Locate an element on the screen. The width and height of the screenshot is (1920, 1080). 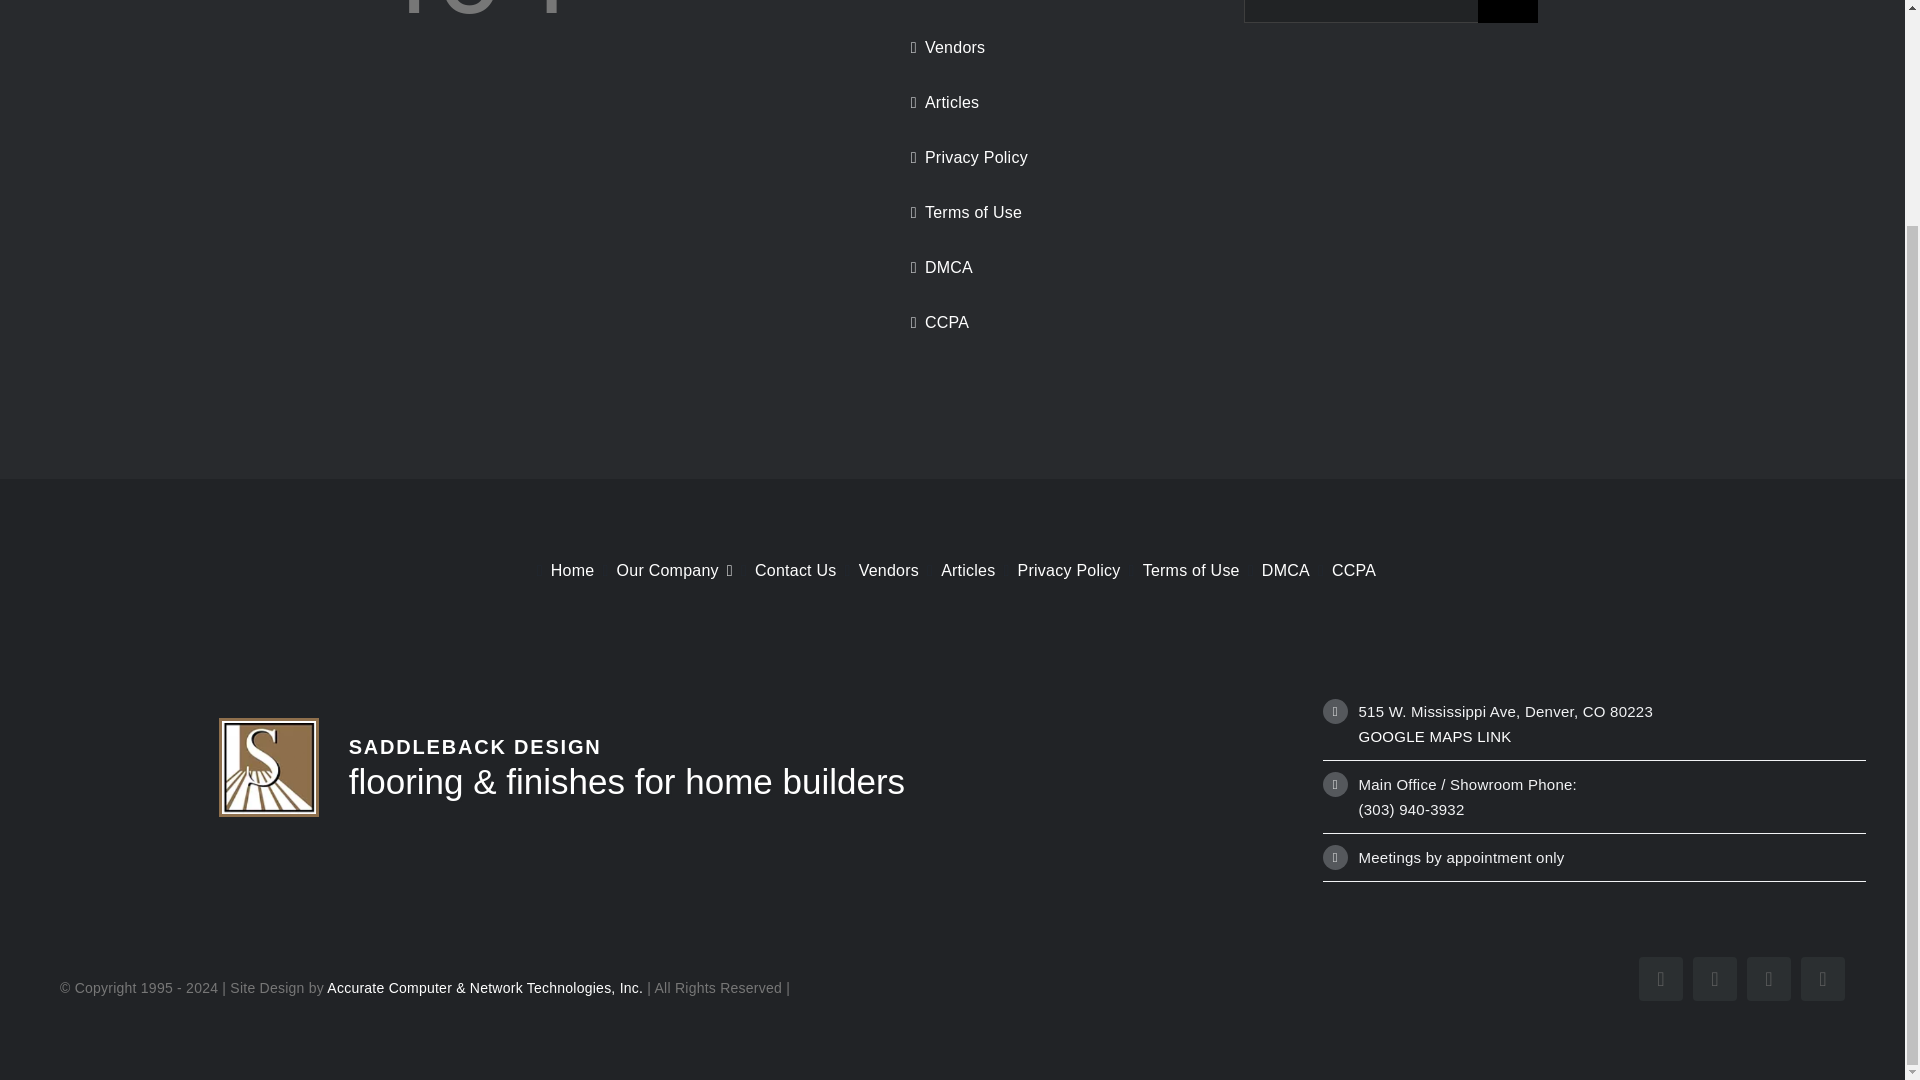
Vendors is located at coordinates (878, 570).